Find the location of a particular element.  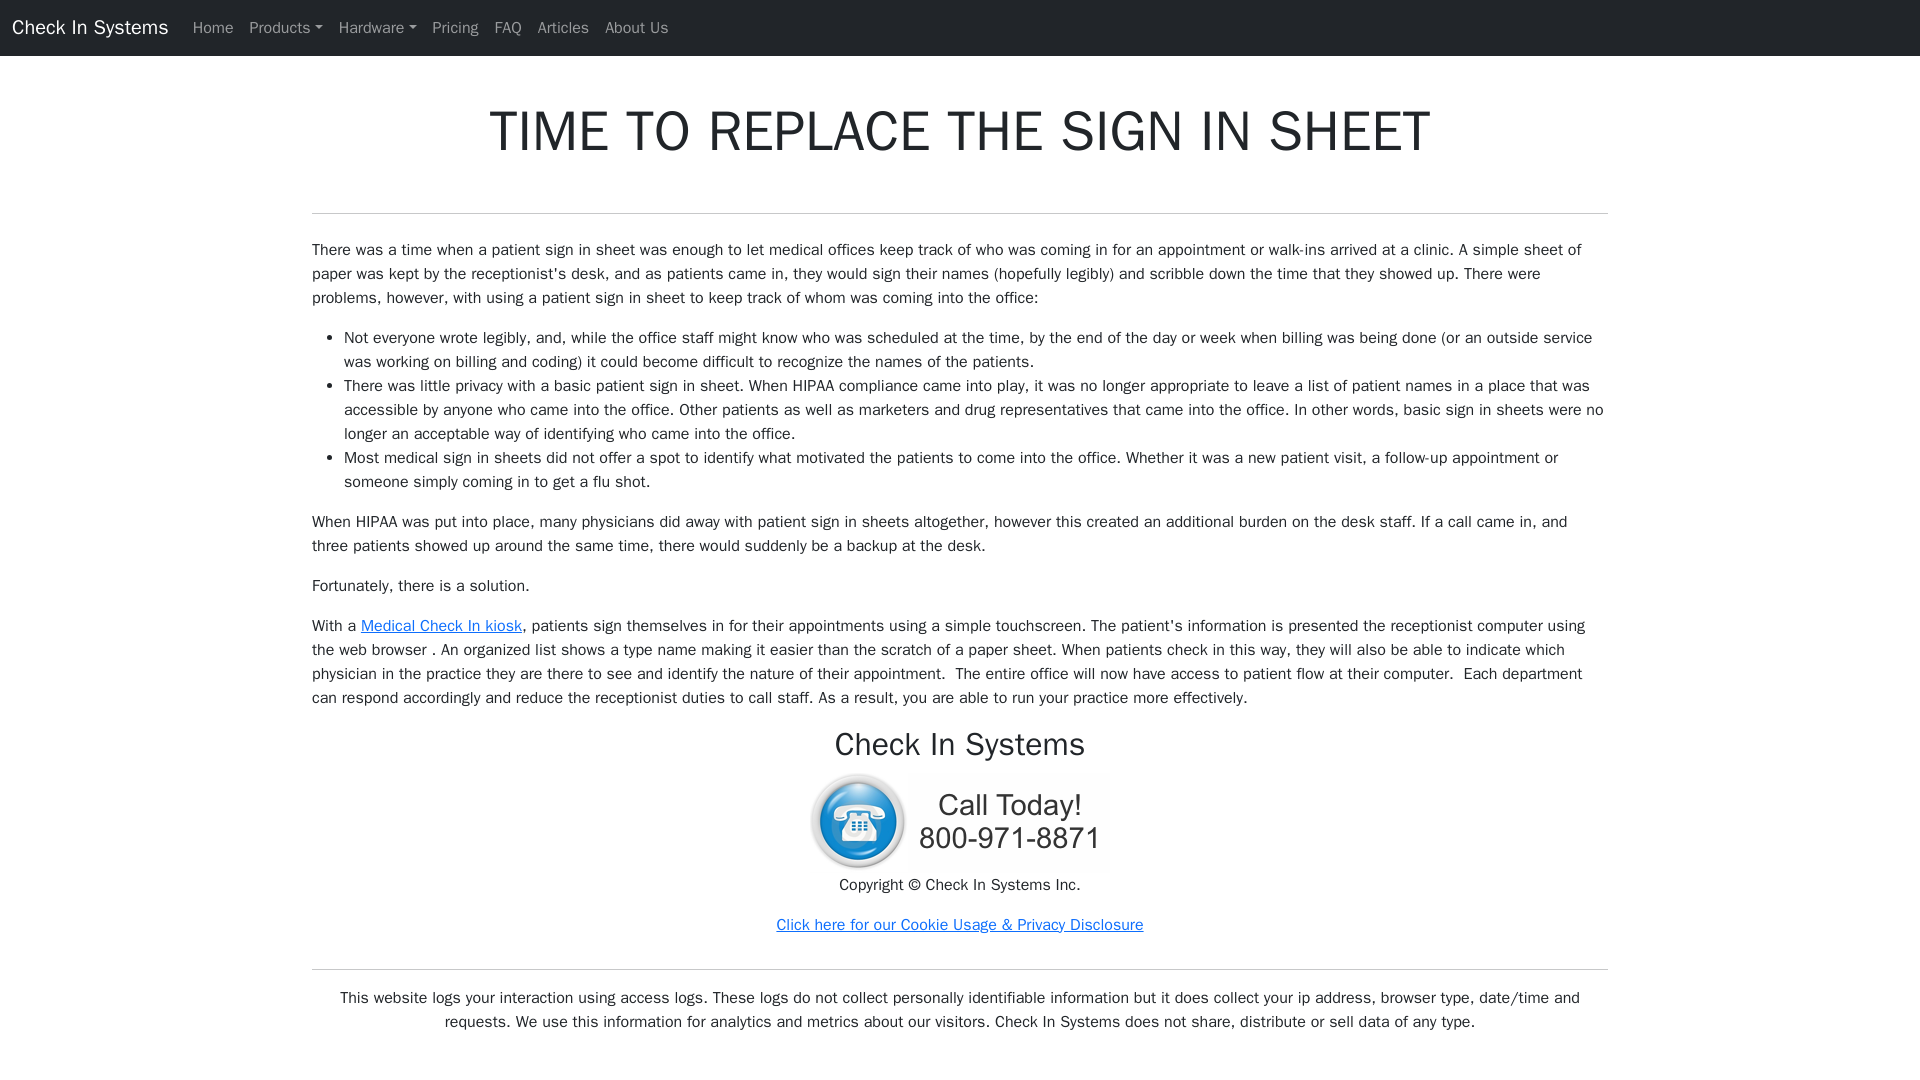

Check In Systems is located at coordinates (90, 27).